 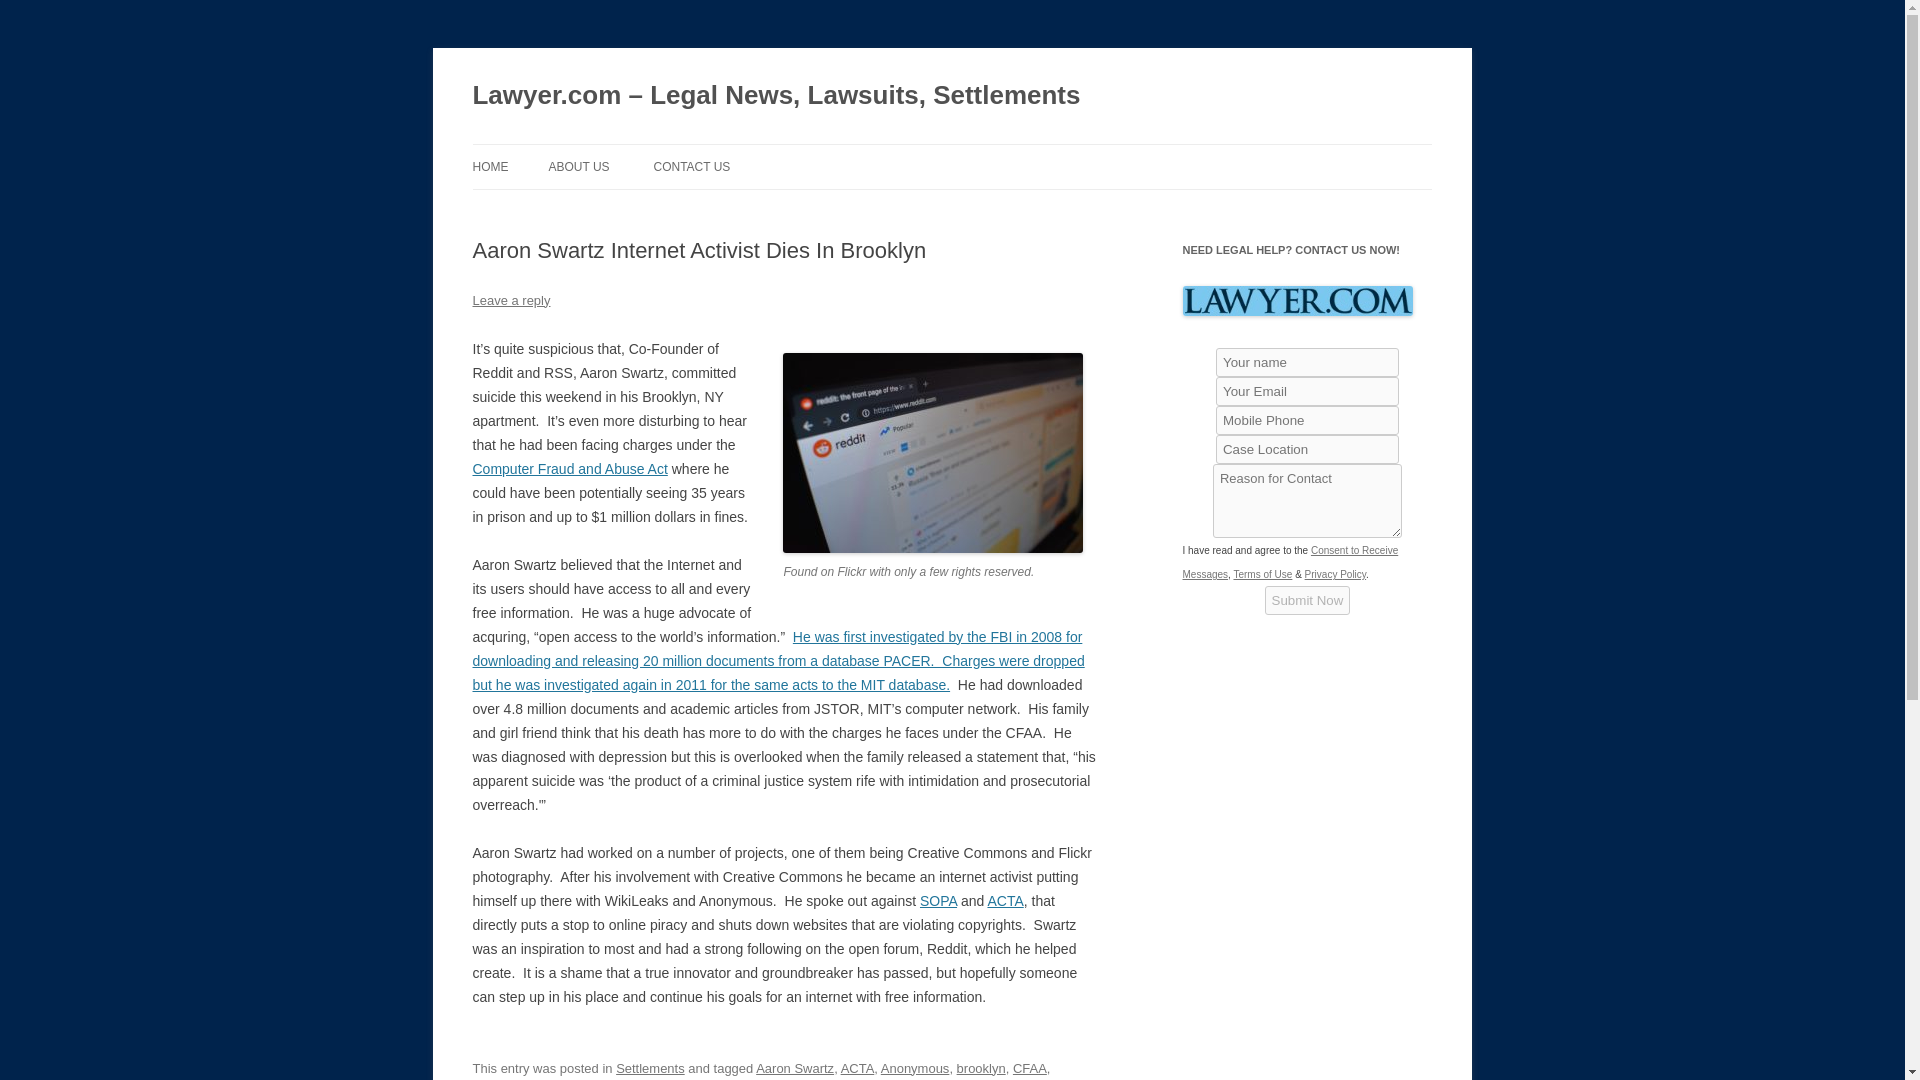 What do you see at coordinates (690, 166) in the screenshot?
I see `CONTACT US` at bounding box center [690, 166].